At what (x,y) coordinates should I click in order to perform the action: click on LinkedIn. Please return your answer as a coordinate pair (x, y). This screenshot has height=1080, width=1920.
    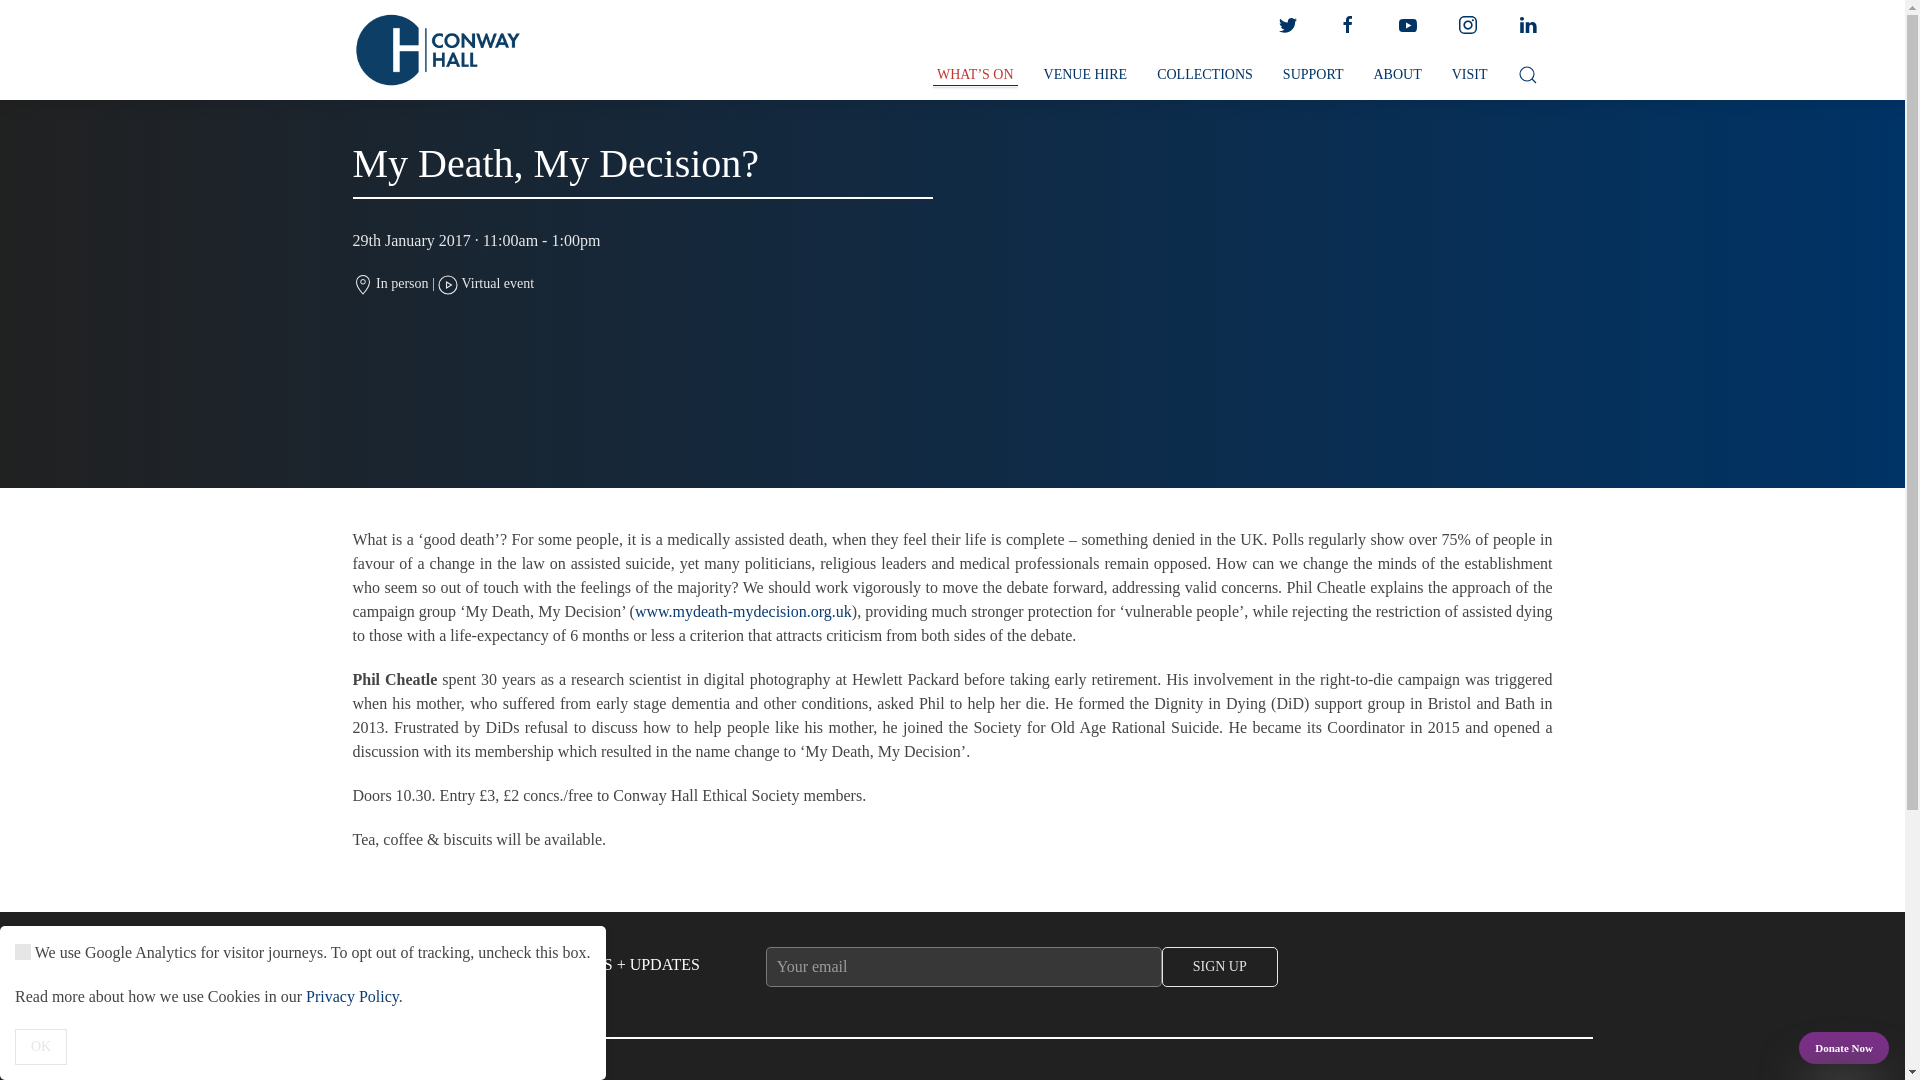
    Looking at the image, I should click on (1526, 25).